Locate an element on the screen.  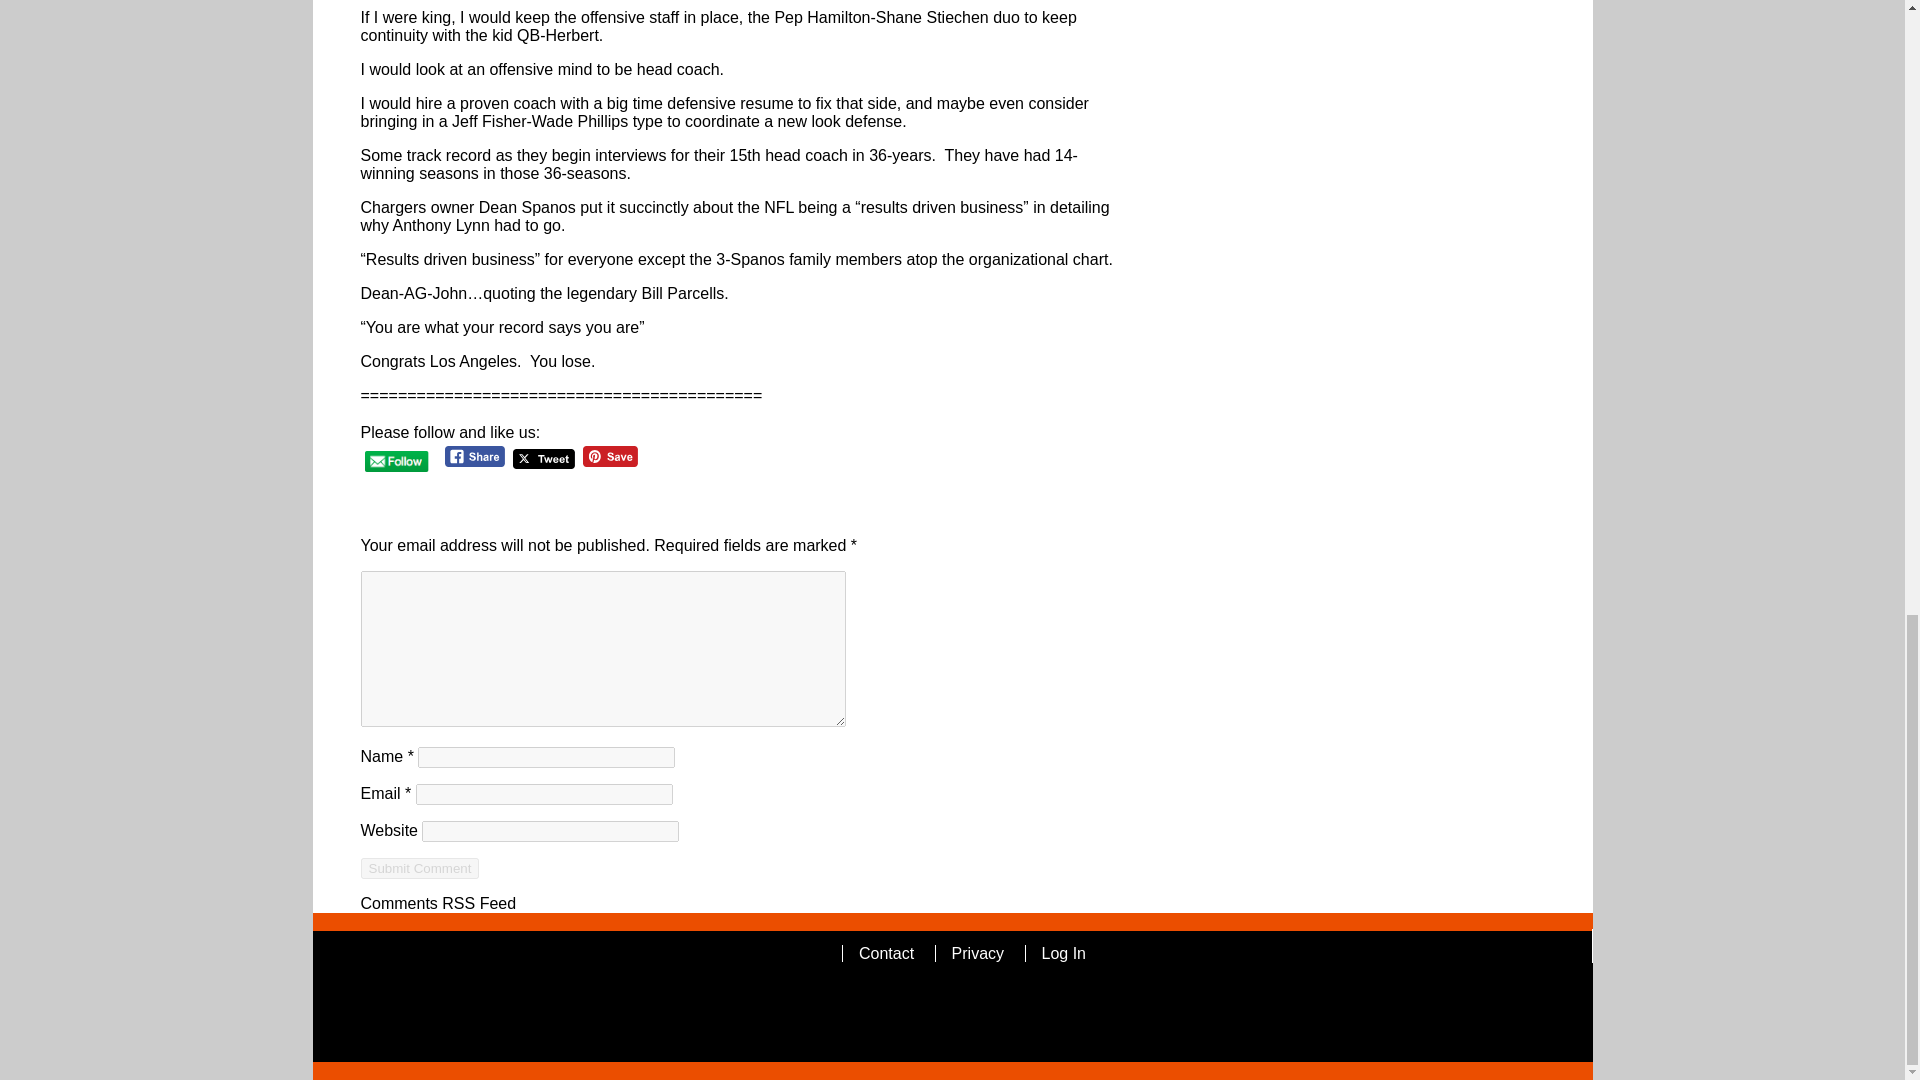
Pin Share is located at coordinates (610, 456).